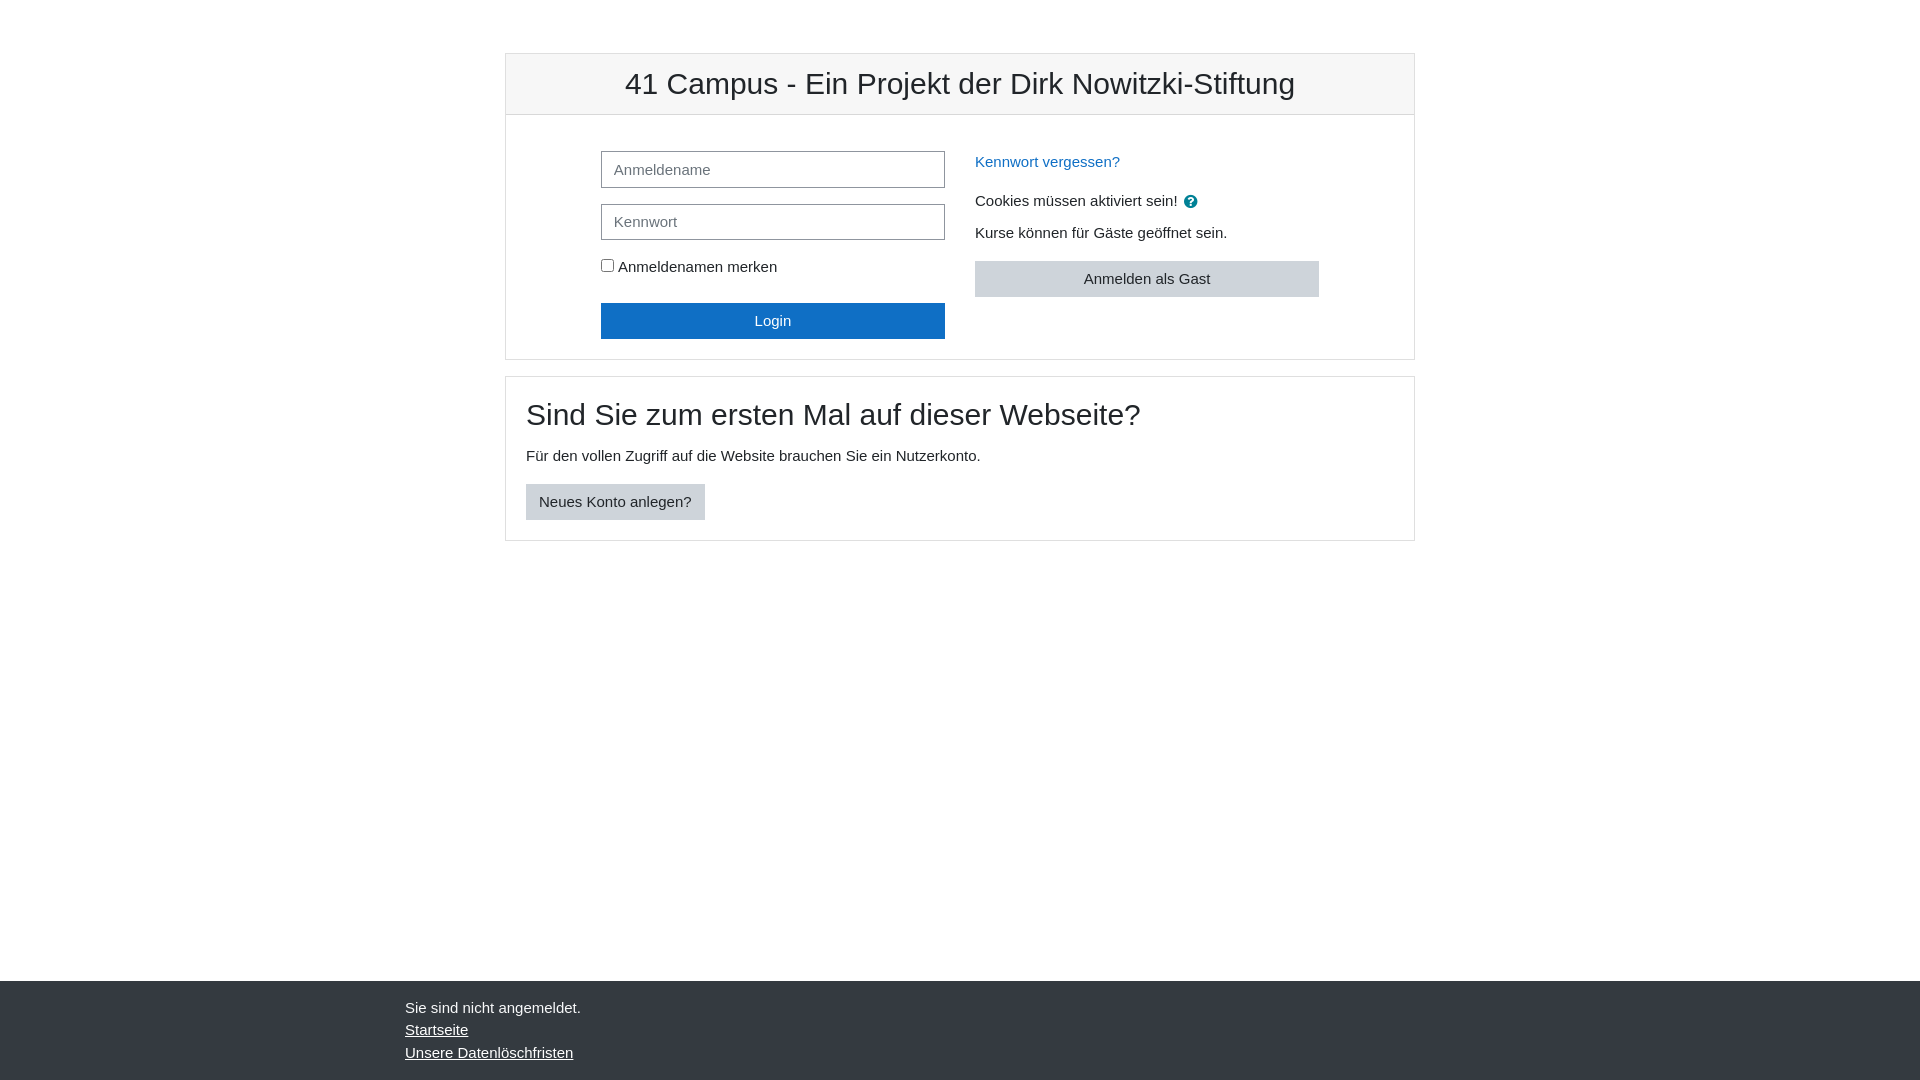  Describe the element at coordinates (436, 1030) in the screenshot. I see `Startseite` at that location.